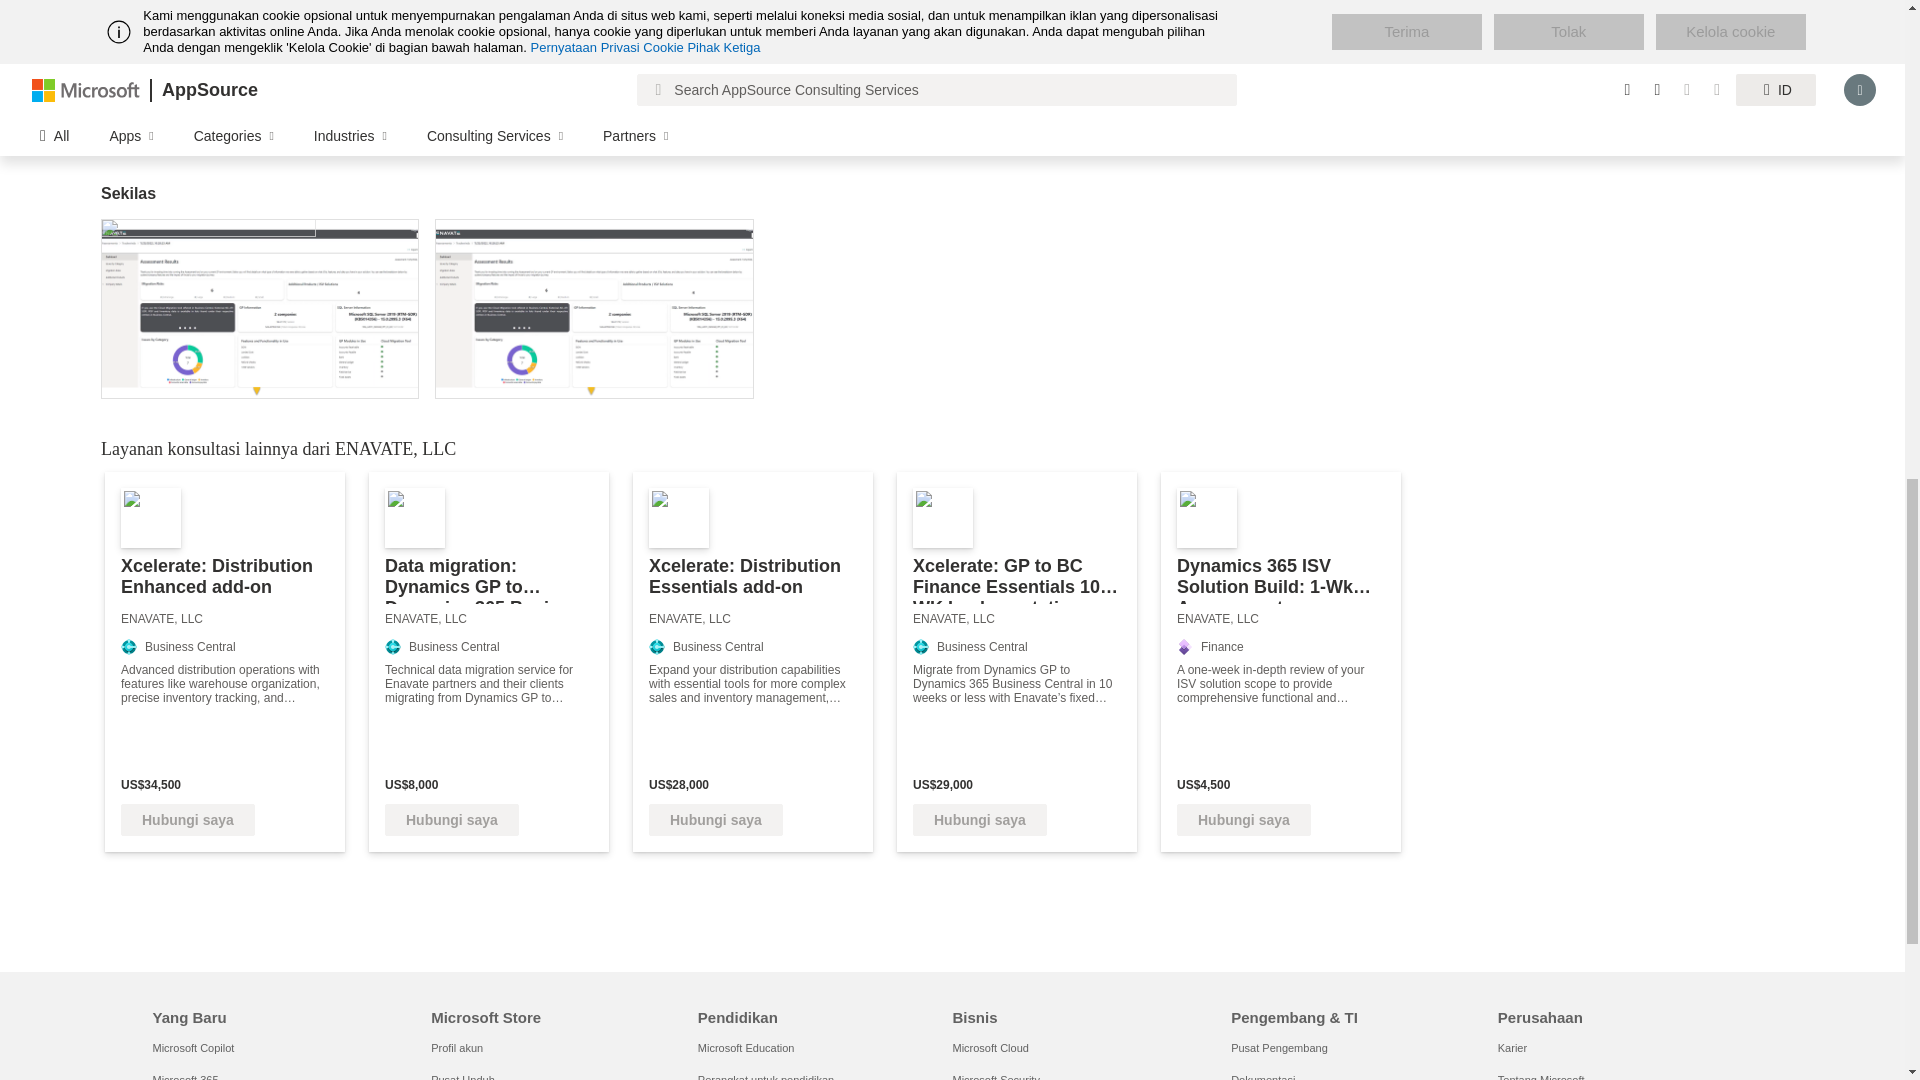 The image size is (1920, 1080). What do you see at coordinates (1244, 819) in the screenshot?
I see `Hubungi saya` at bounding box center [1244, 819].